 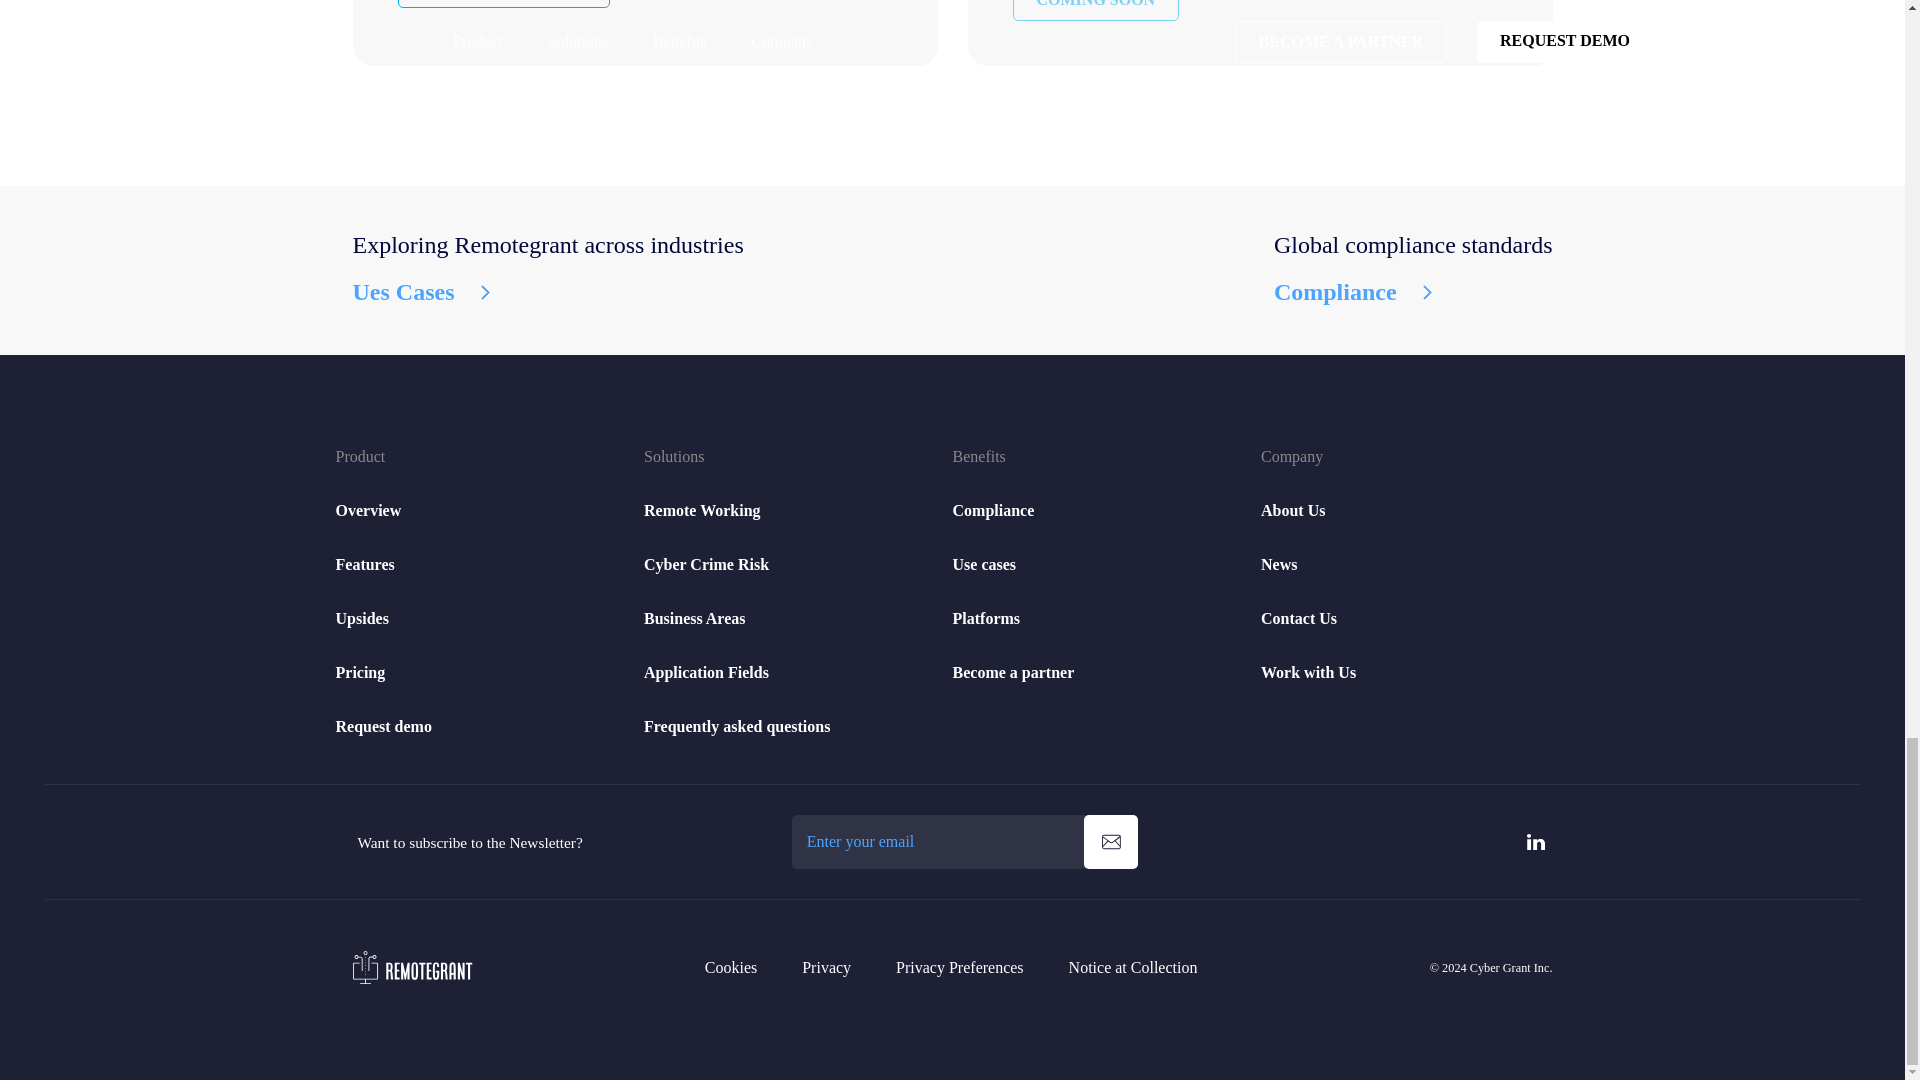 What do you see at coordinates (362, 618) in the screenshot?
I see `Upsides` at bounding box center [362, 618].